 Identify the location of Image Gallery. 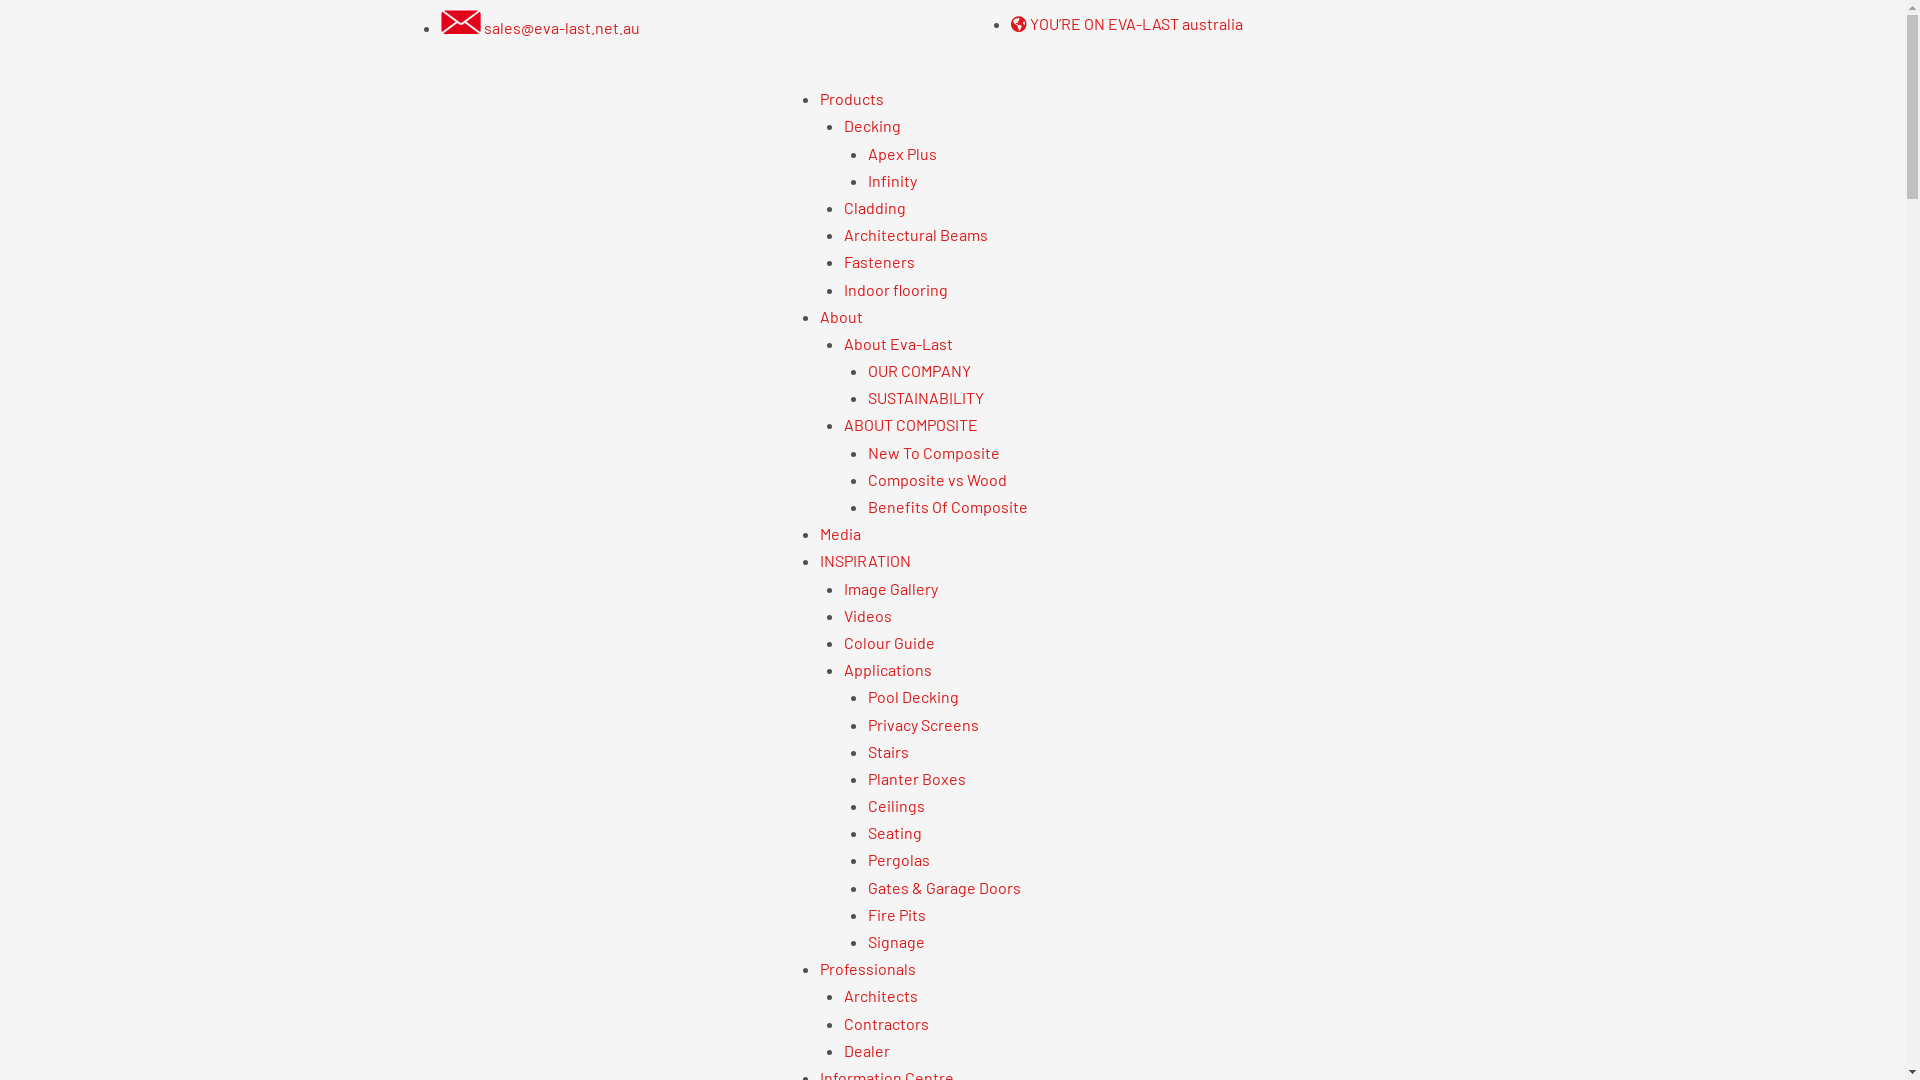
(891, 588).